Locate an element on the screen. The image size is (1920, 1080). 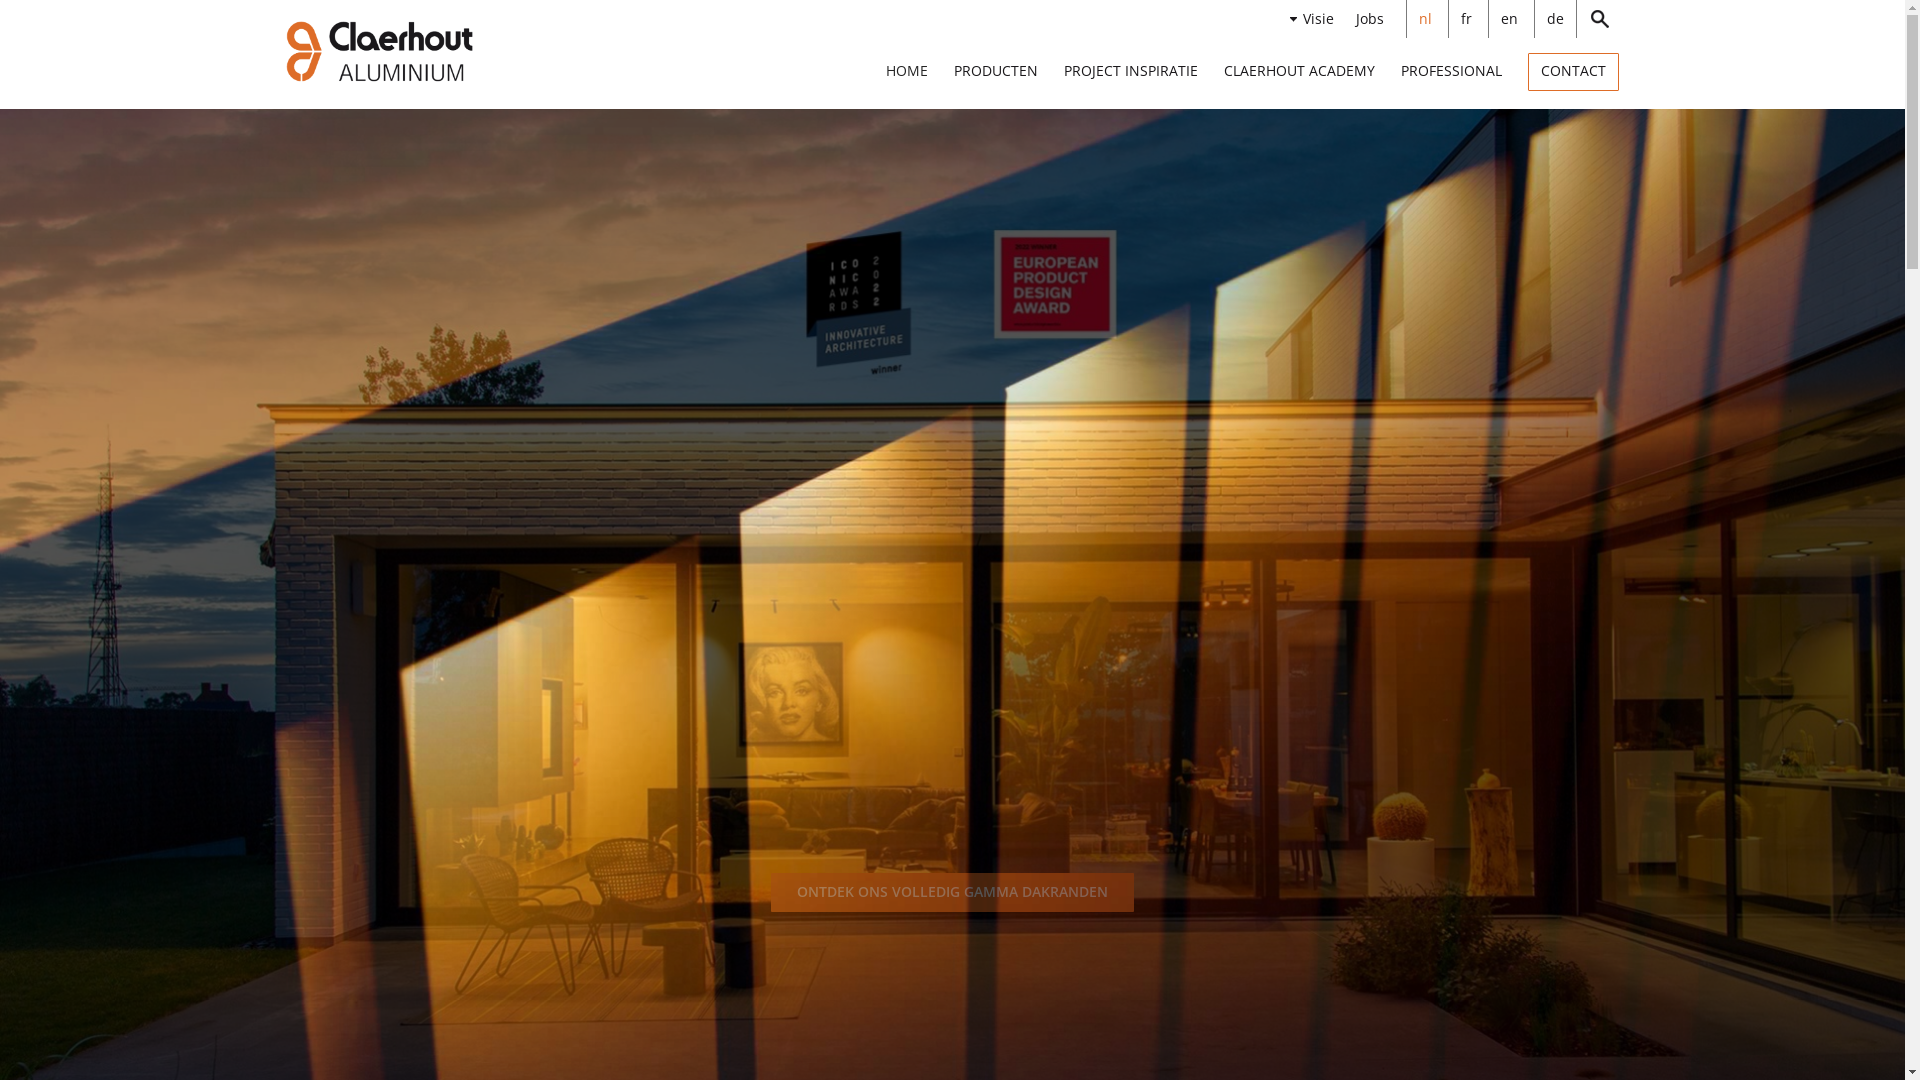
HOME is located at coordinates (907, 71).